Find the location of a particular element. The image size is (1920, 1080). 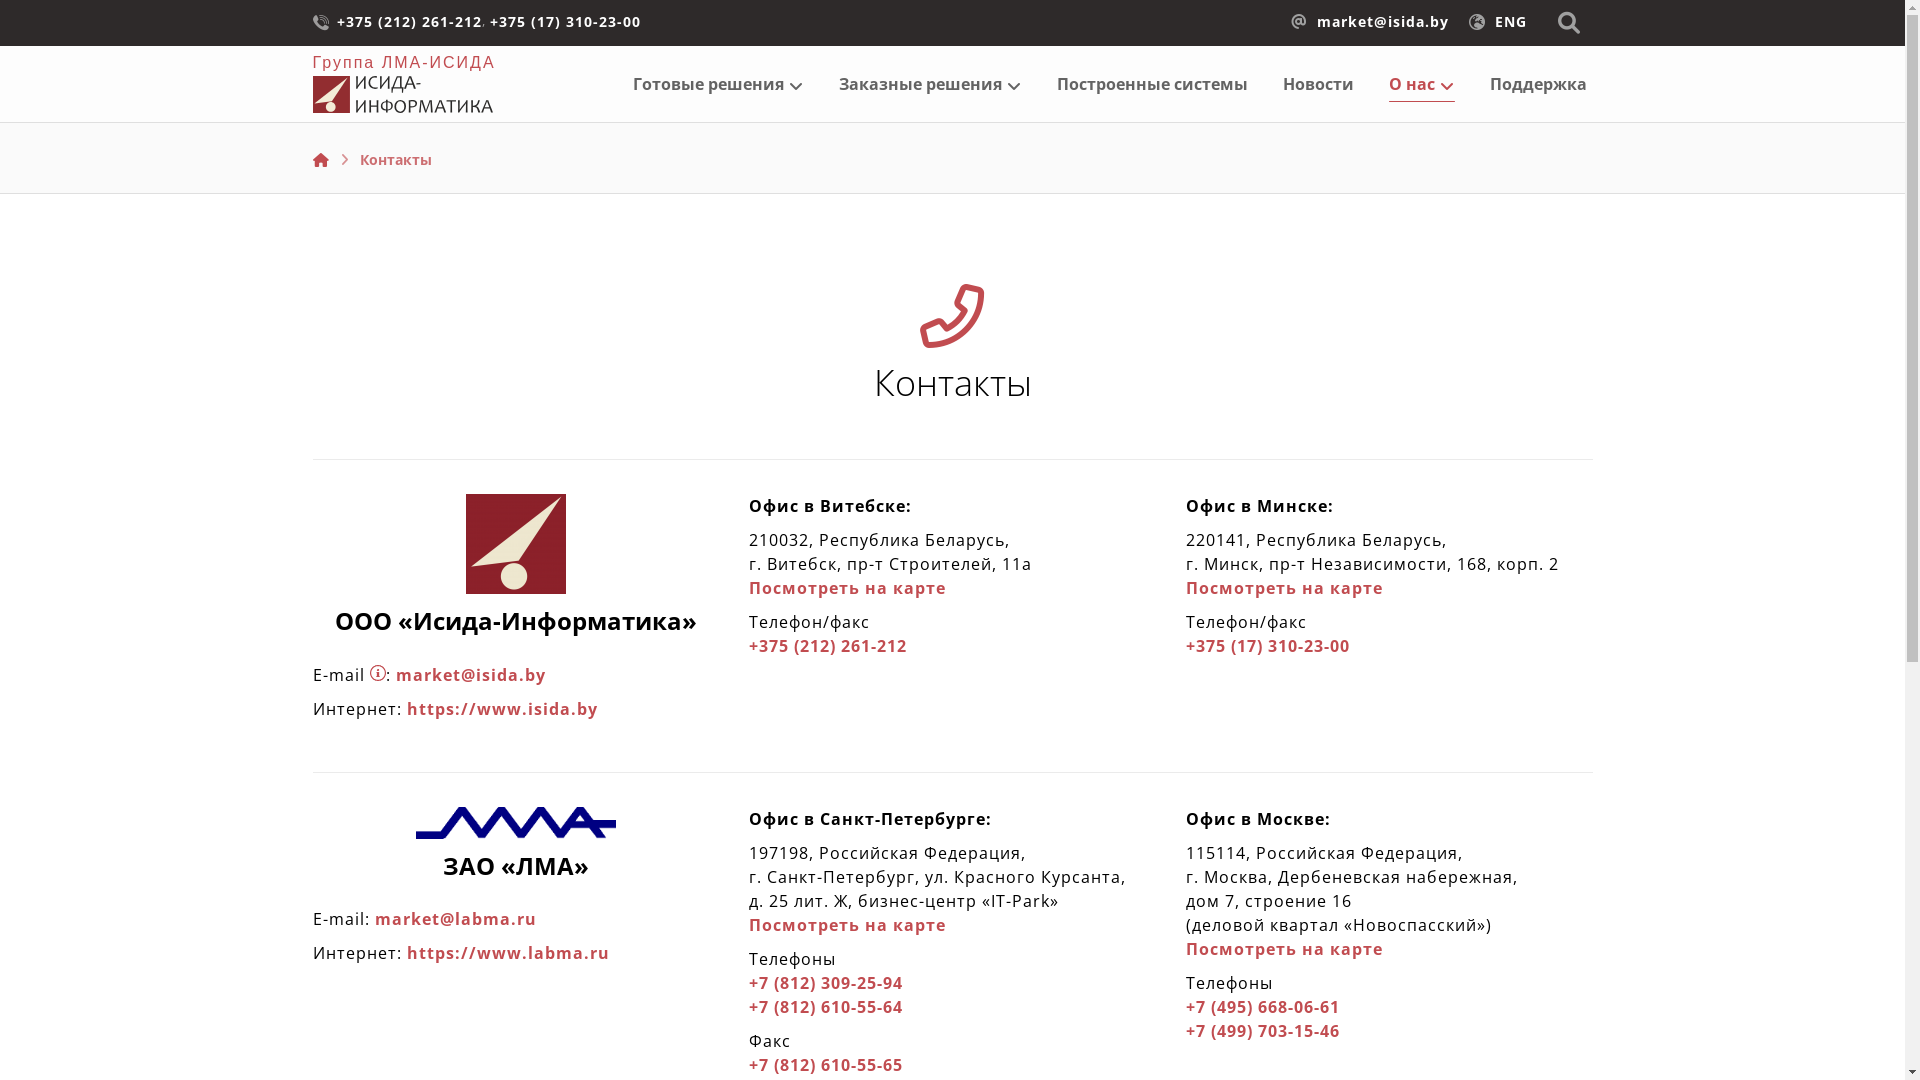

+375 (17) 310-23-00 is located at coordinates (565, 20).